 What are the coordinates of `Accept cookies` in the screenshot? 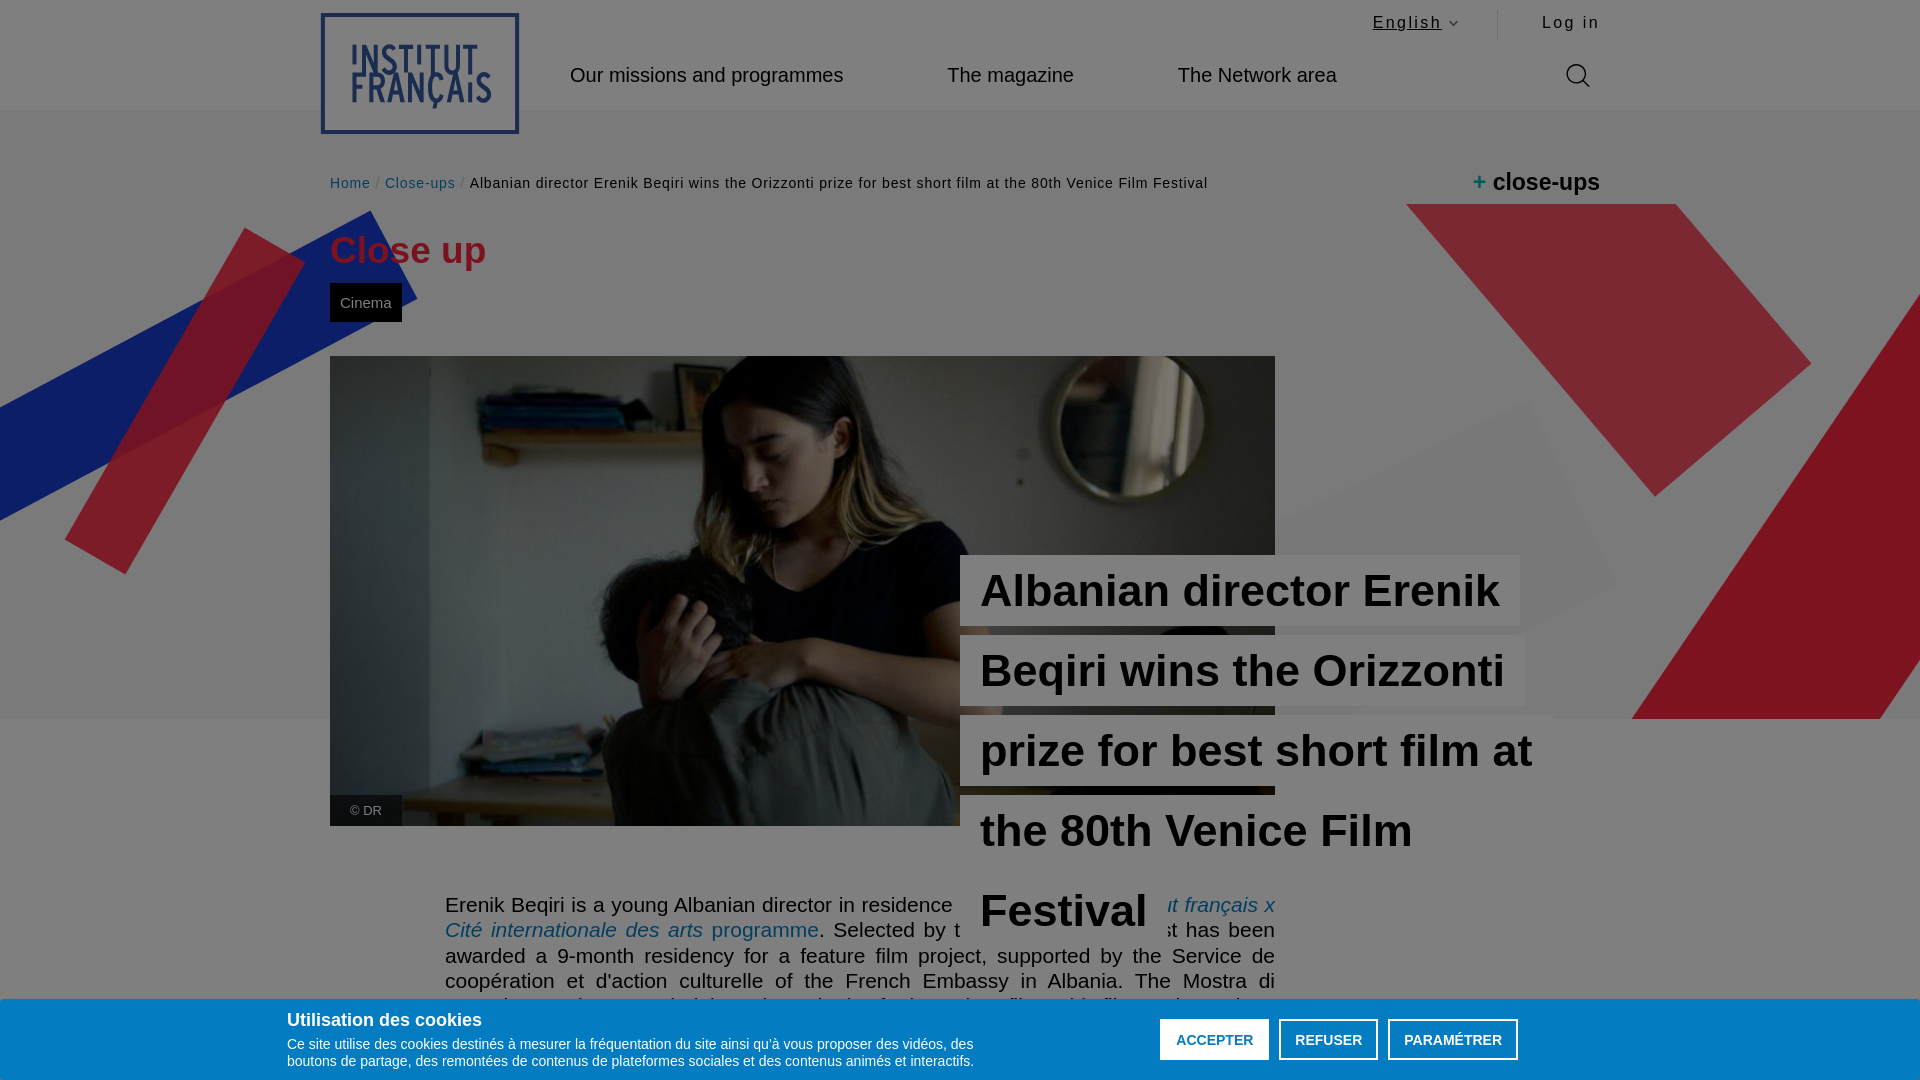 It's located at (1214, 1039).